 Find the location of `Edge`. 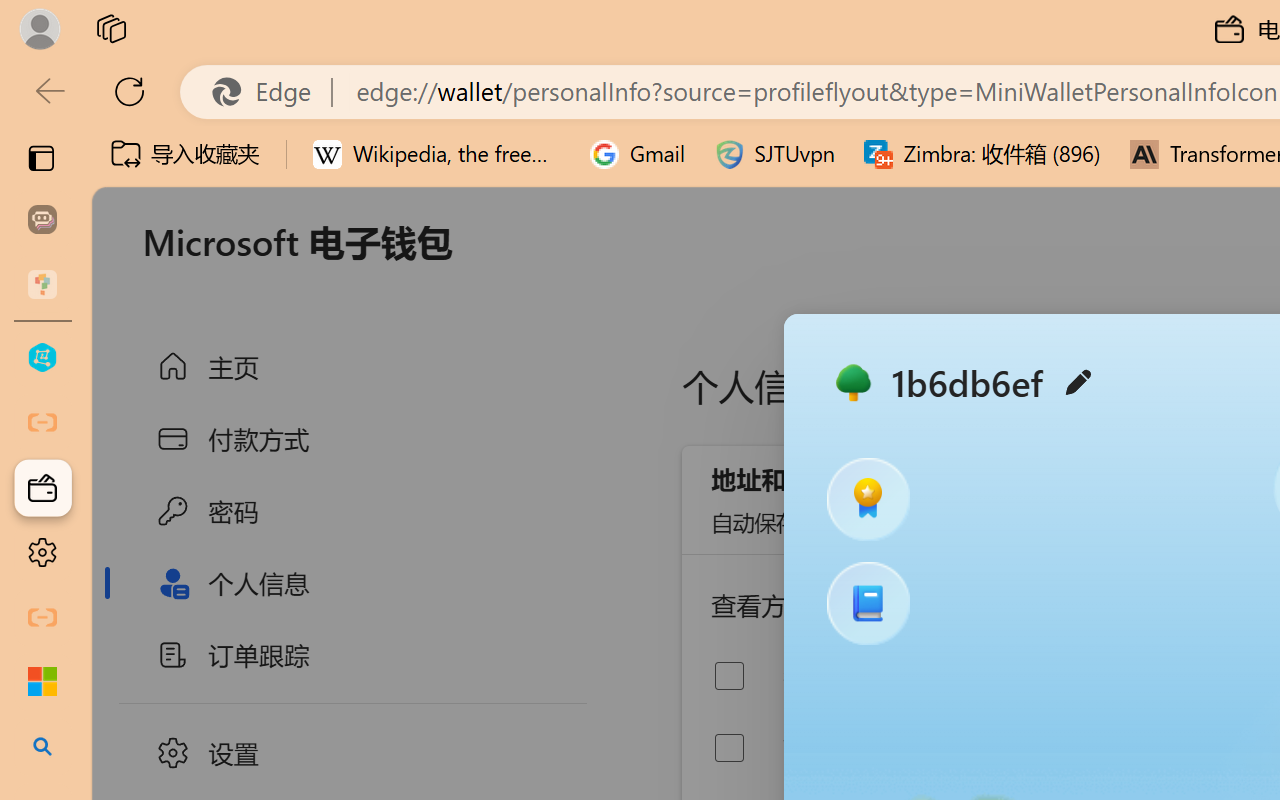

Edge is located at coordinates (270, 92).